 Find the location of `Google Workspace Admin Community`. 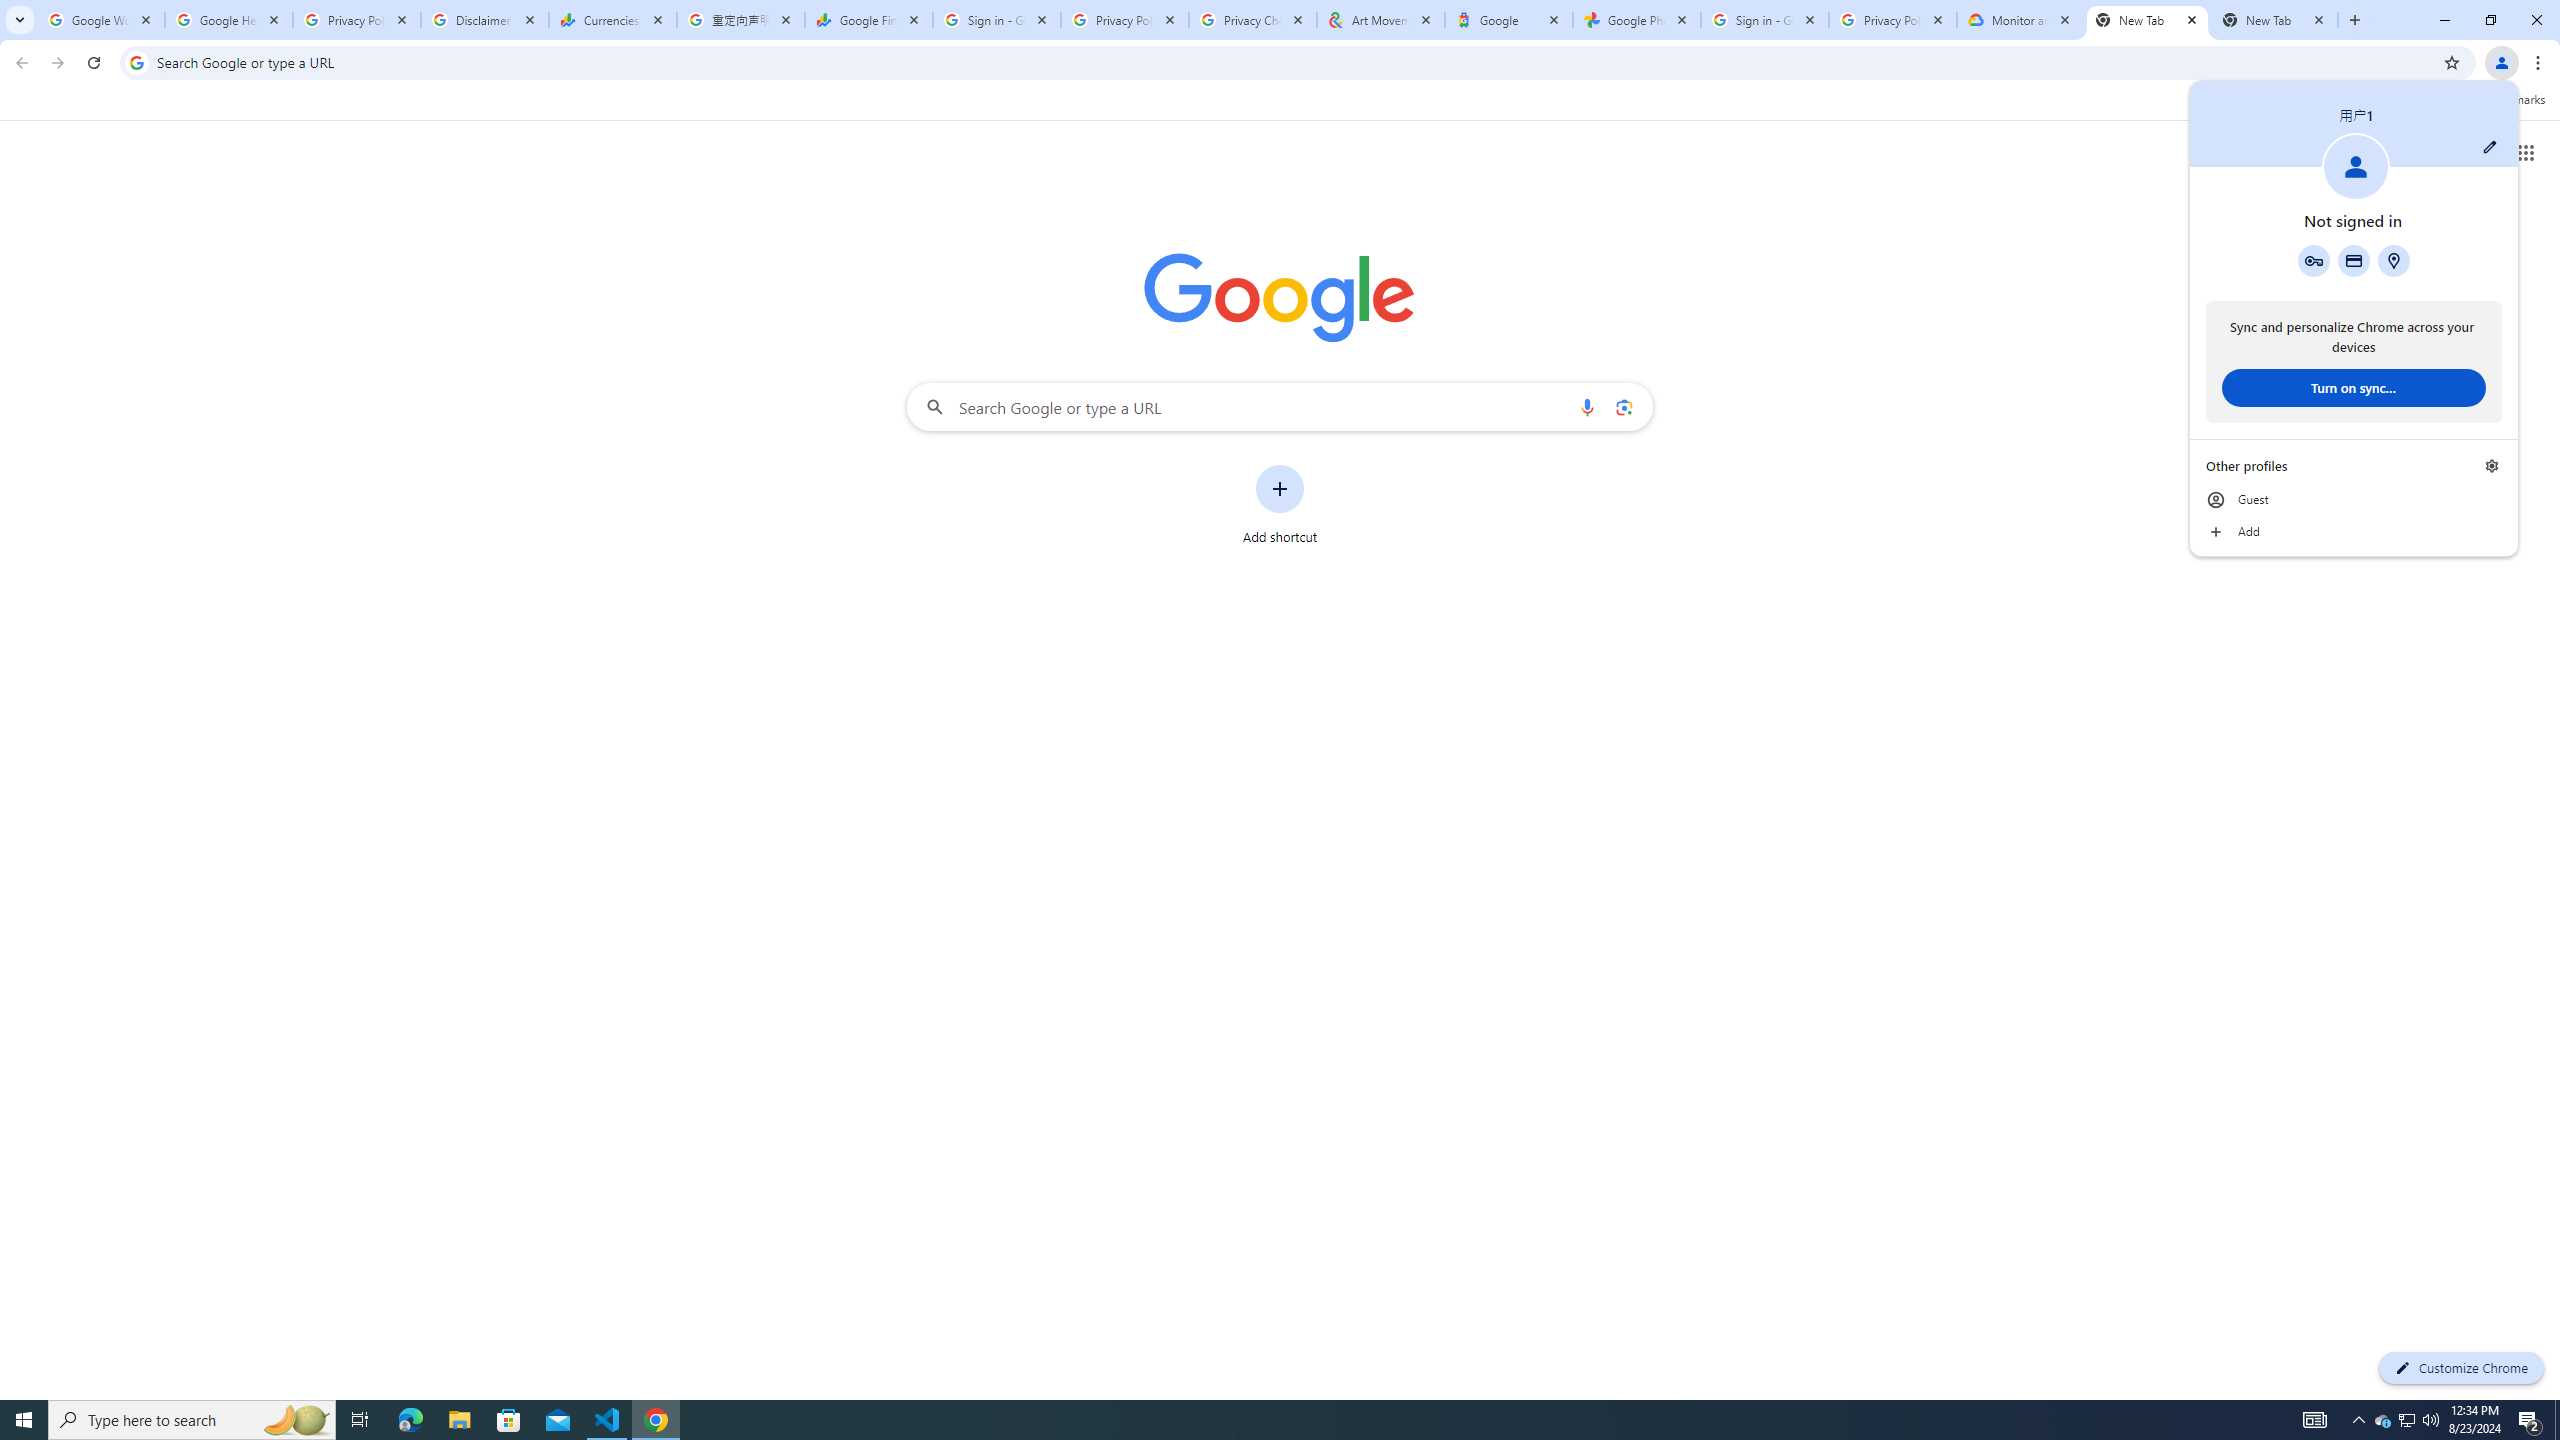

Google Workspace Admin Community is located at coordinates (410, 1420).